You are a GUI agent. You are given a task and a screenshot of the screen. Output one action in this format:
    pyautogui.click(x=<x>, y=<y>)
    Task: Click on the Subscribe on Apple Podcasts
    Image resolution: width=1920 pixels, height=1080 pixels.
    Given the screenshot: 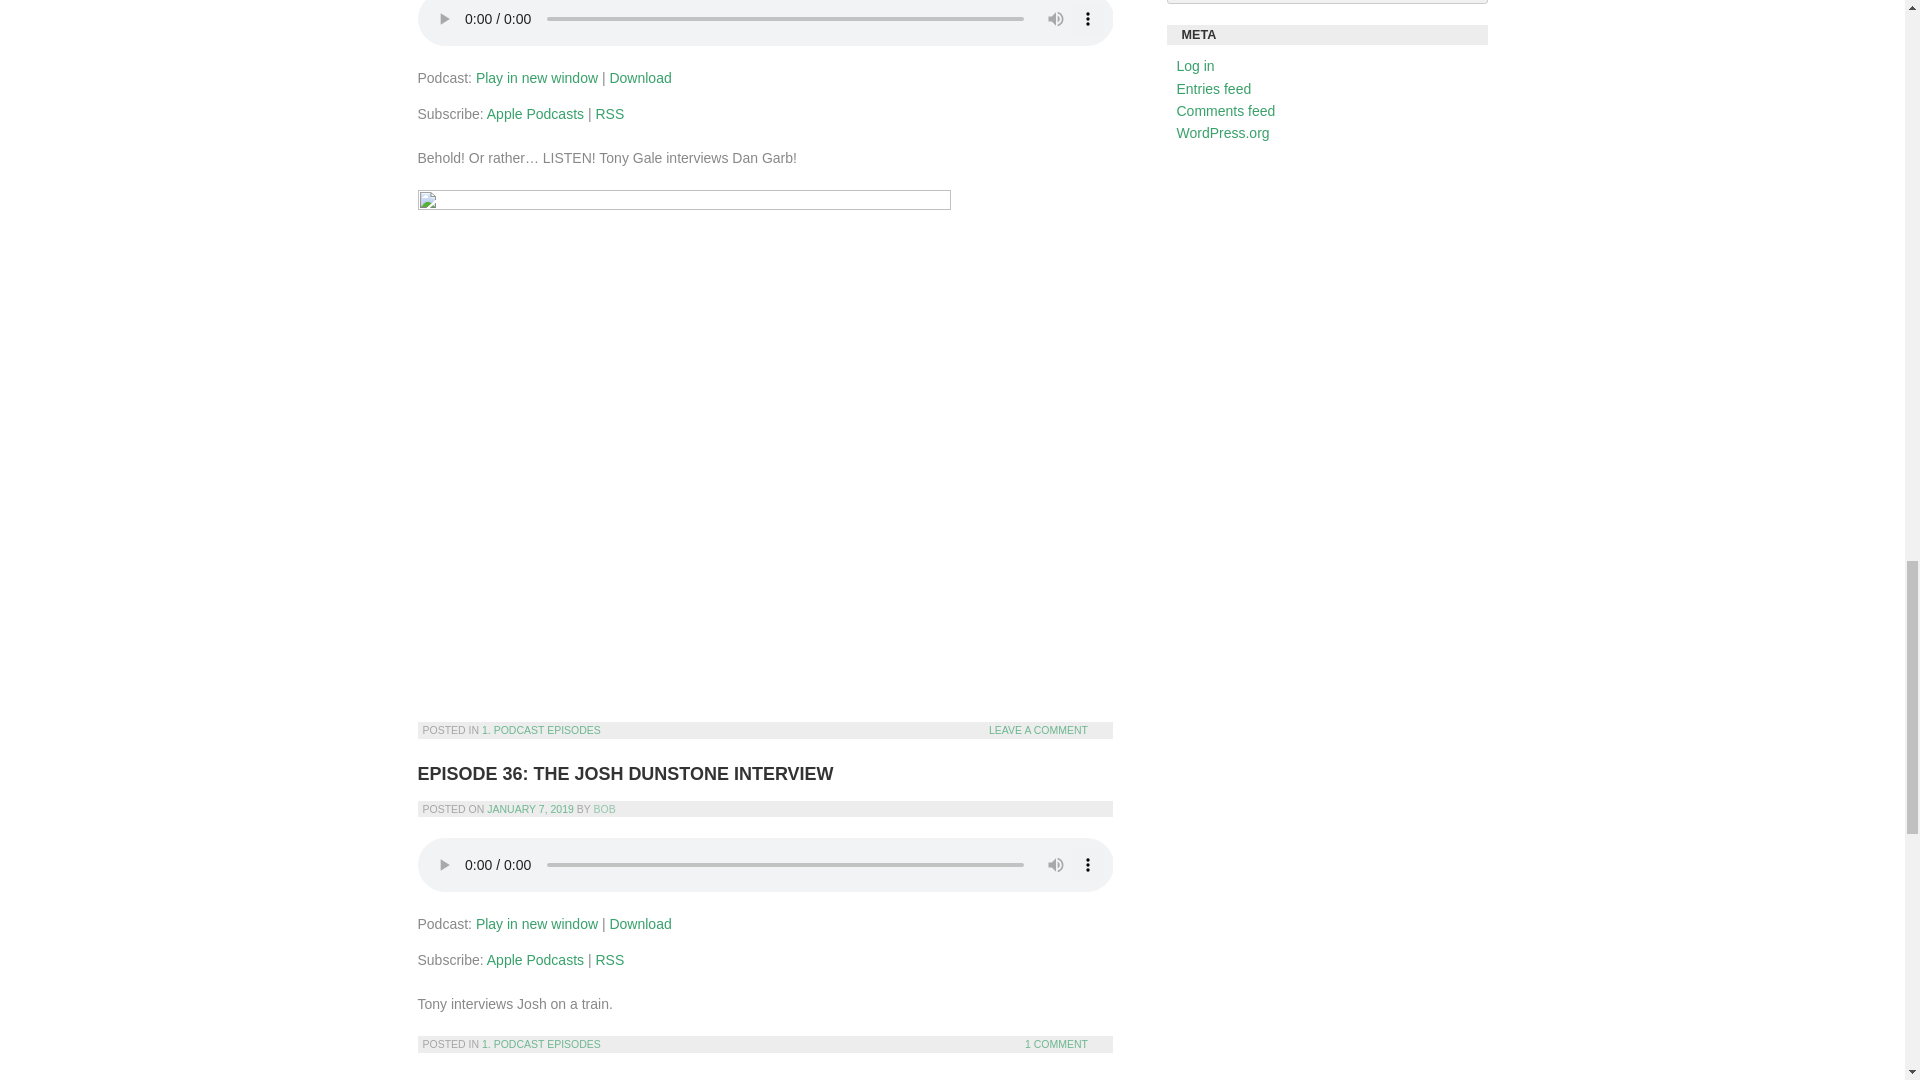 What is the action you would take?
    pyautogui.click(x=535, y=114)
    